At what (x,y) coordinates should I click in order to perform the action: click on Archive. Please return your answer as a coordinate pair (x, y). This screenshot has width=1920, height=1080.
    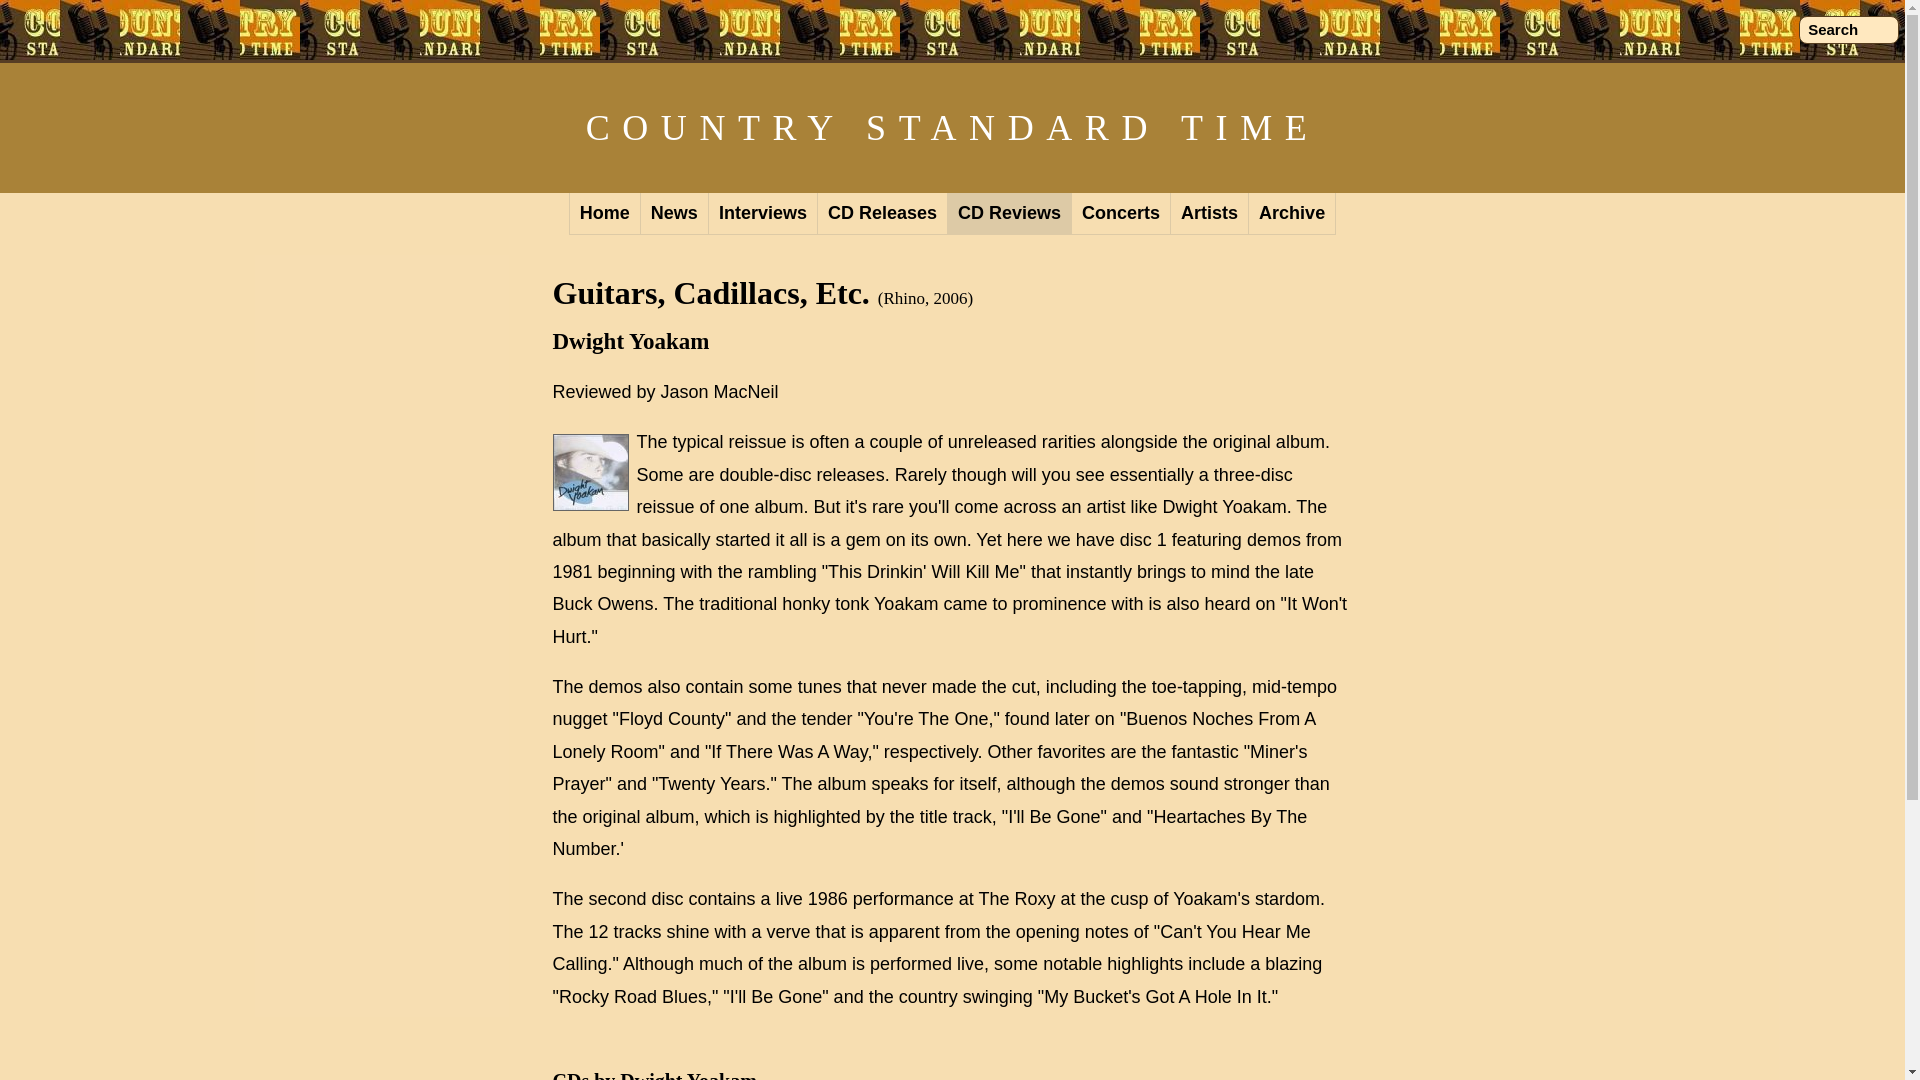
    Looking at the image, I should click on (1292, 214).